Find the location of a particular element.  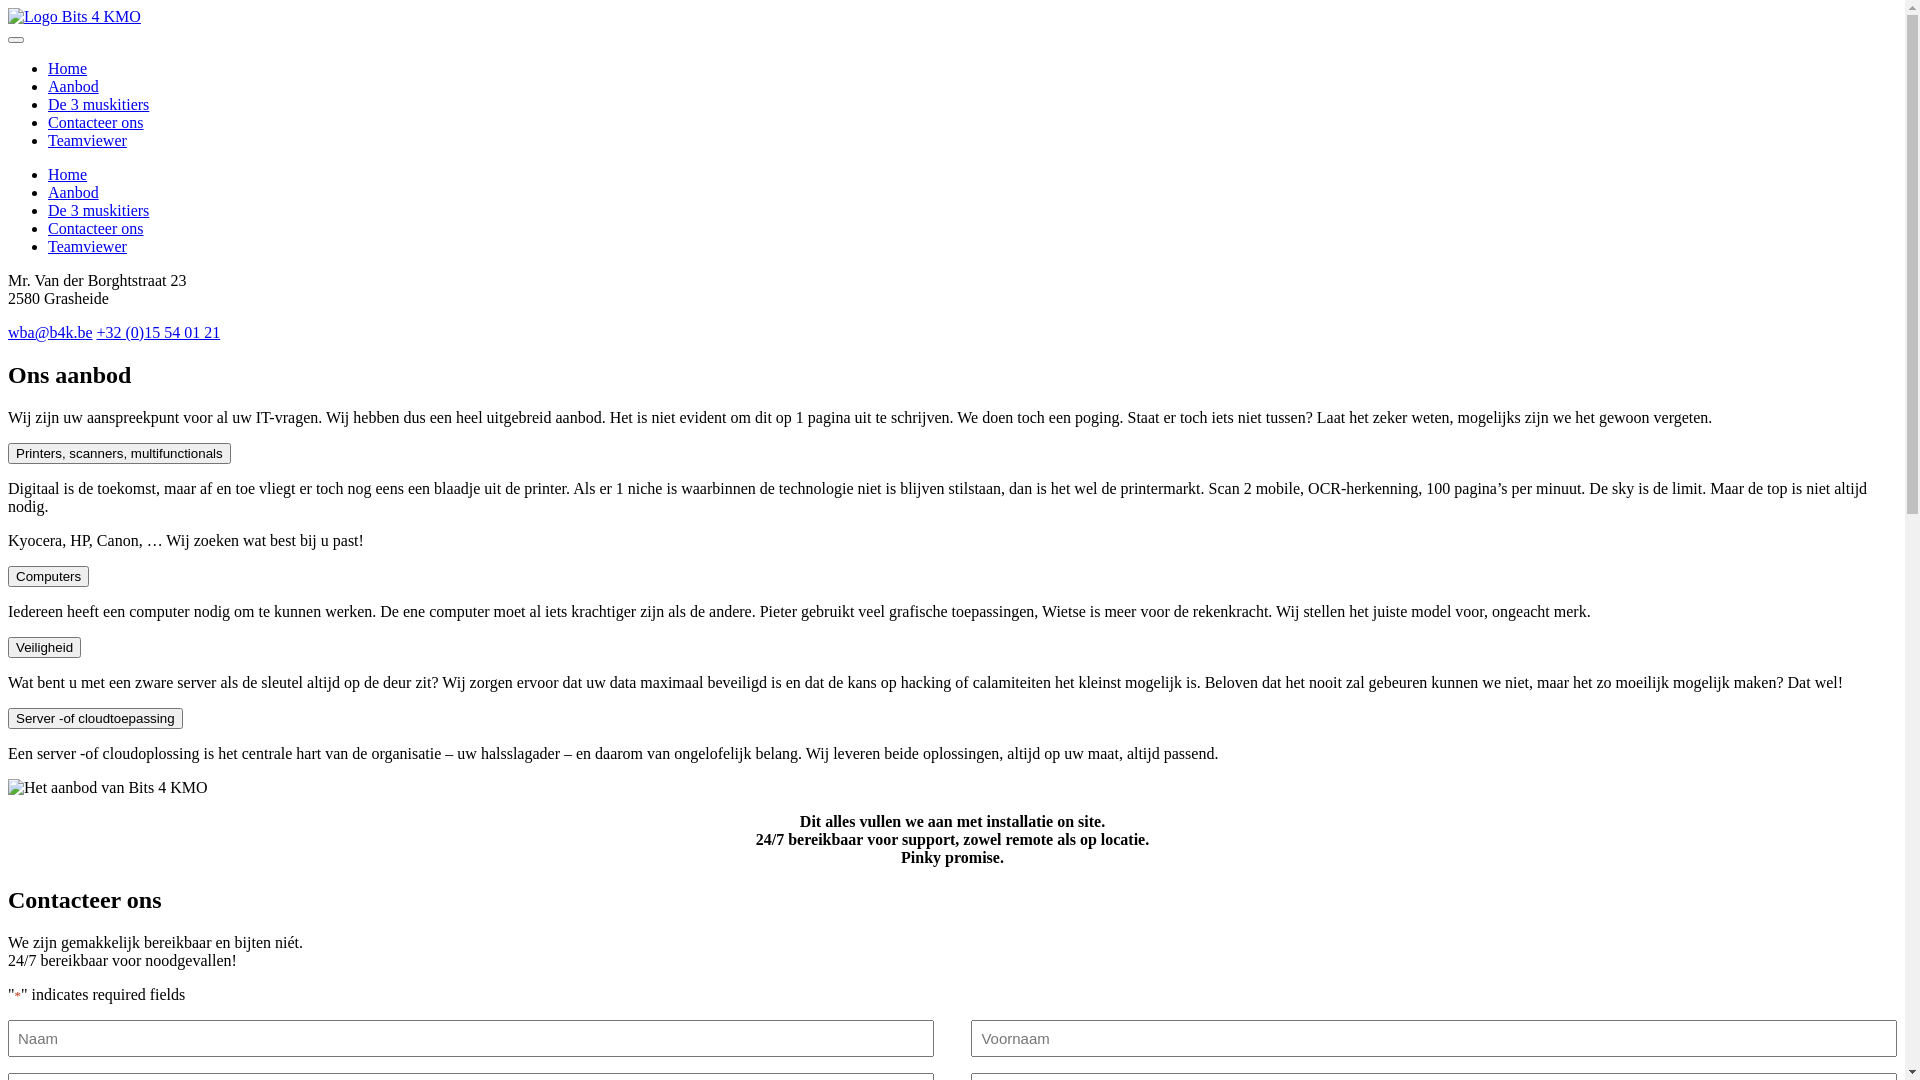

Aanbod is located at coordinates (74, 192).